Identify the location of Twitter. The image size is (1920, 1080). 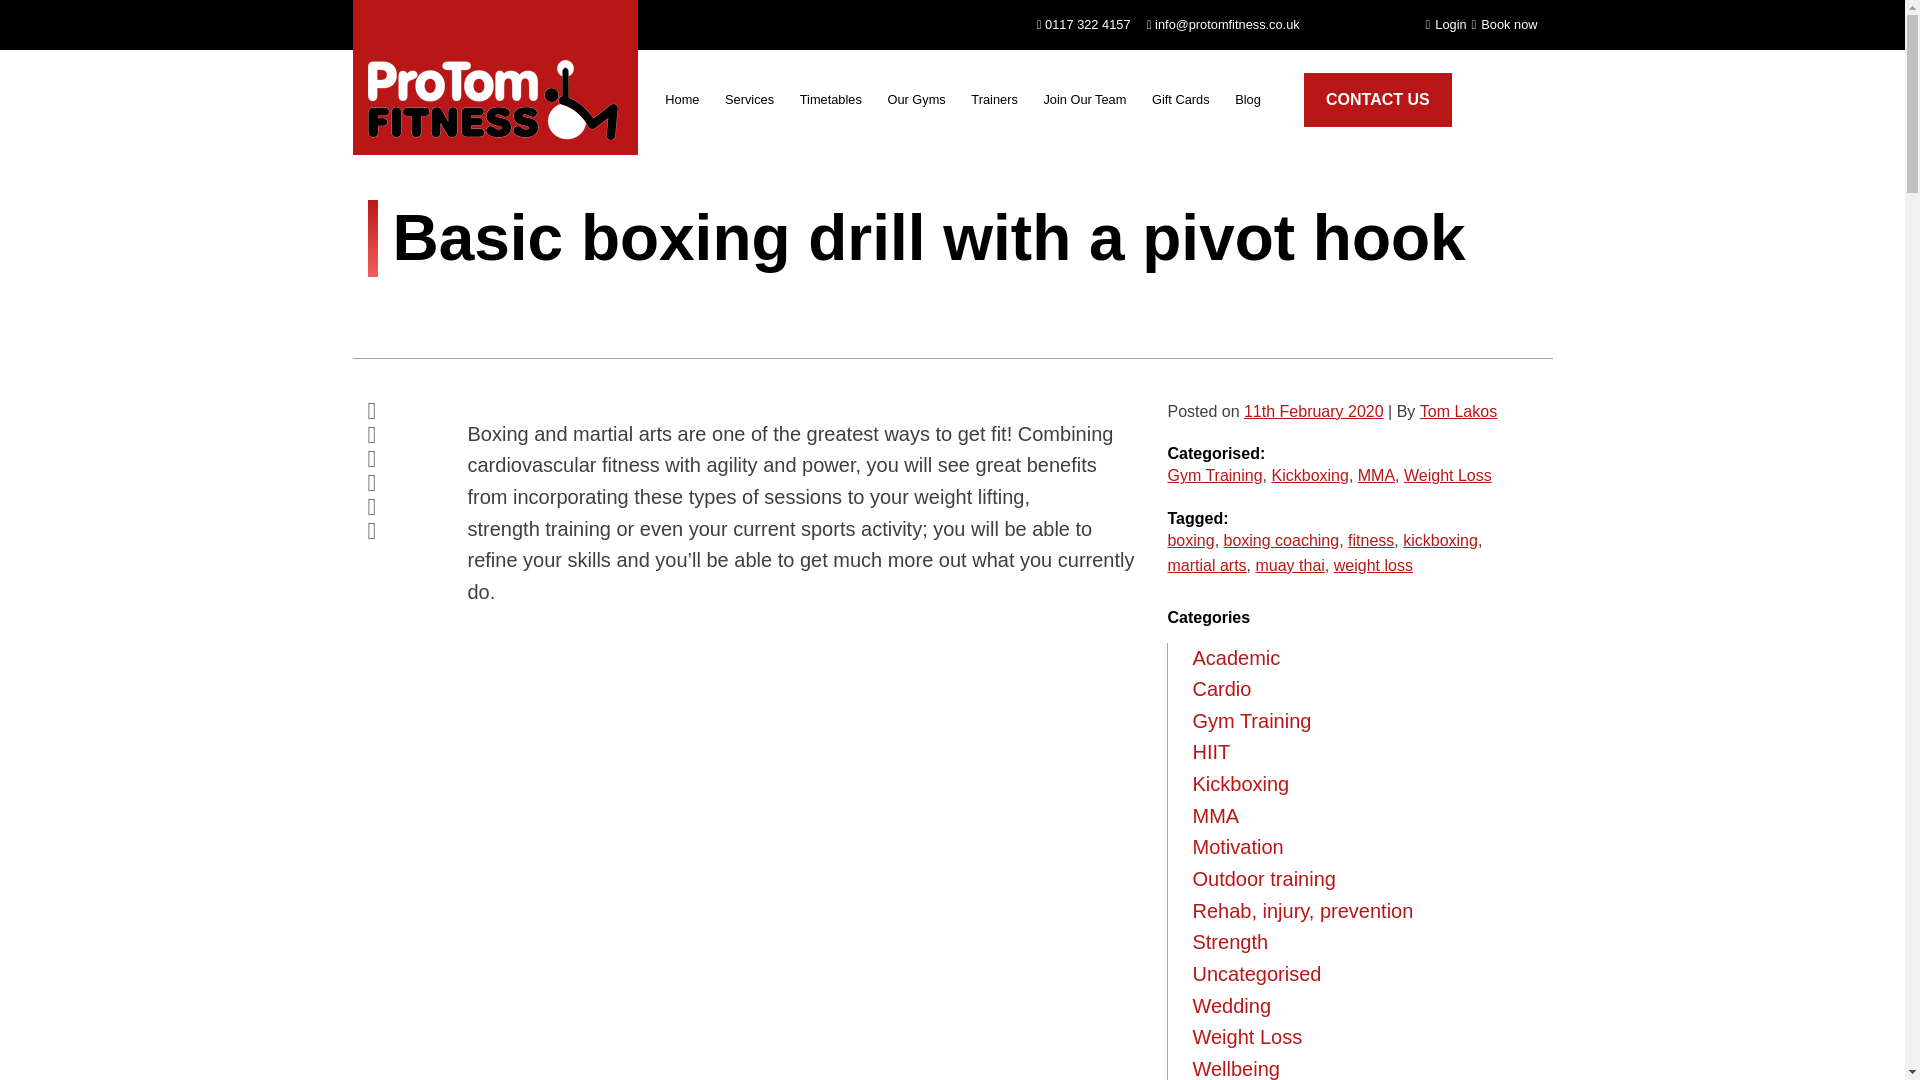
(402, 435).